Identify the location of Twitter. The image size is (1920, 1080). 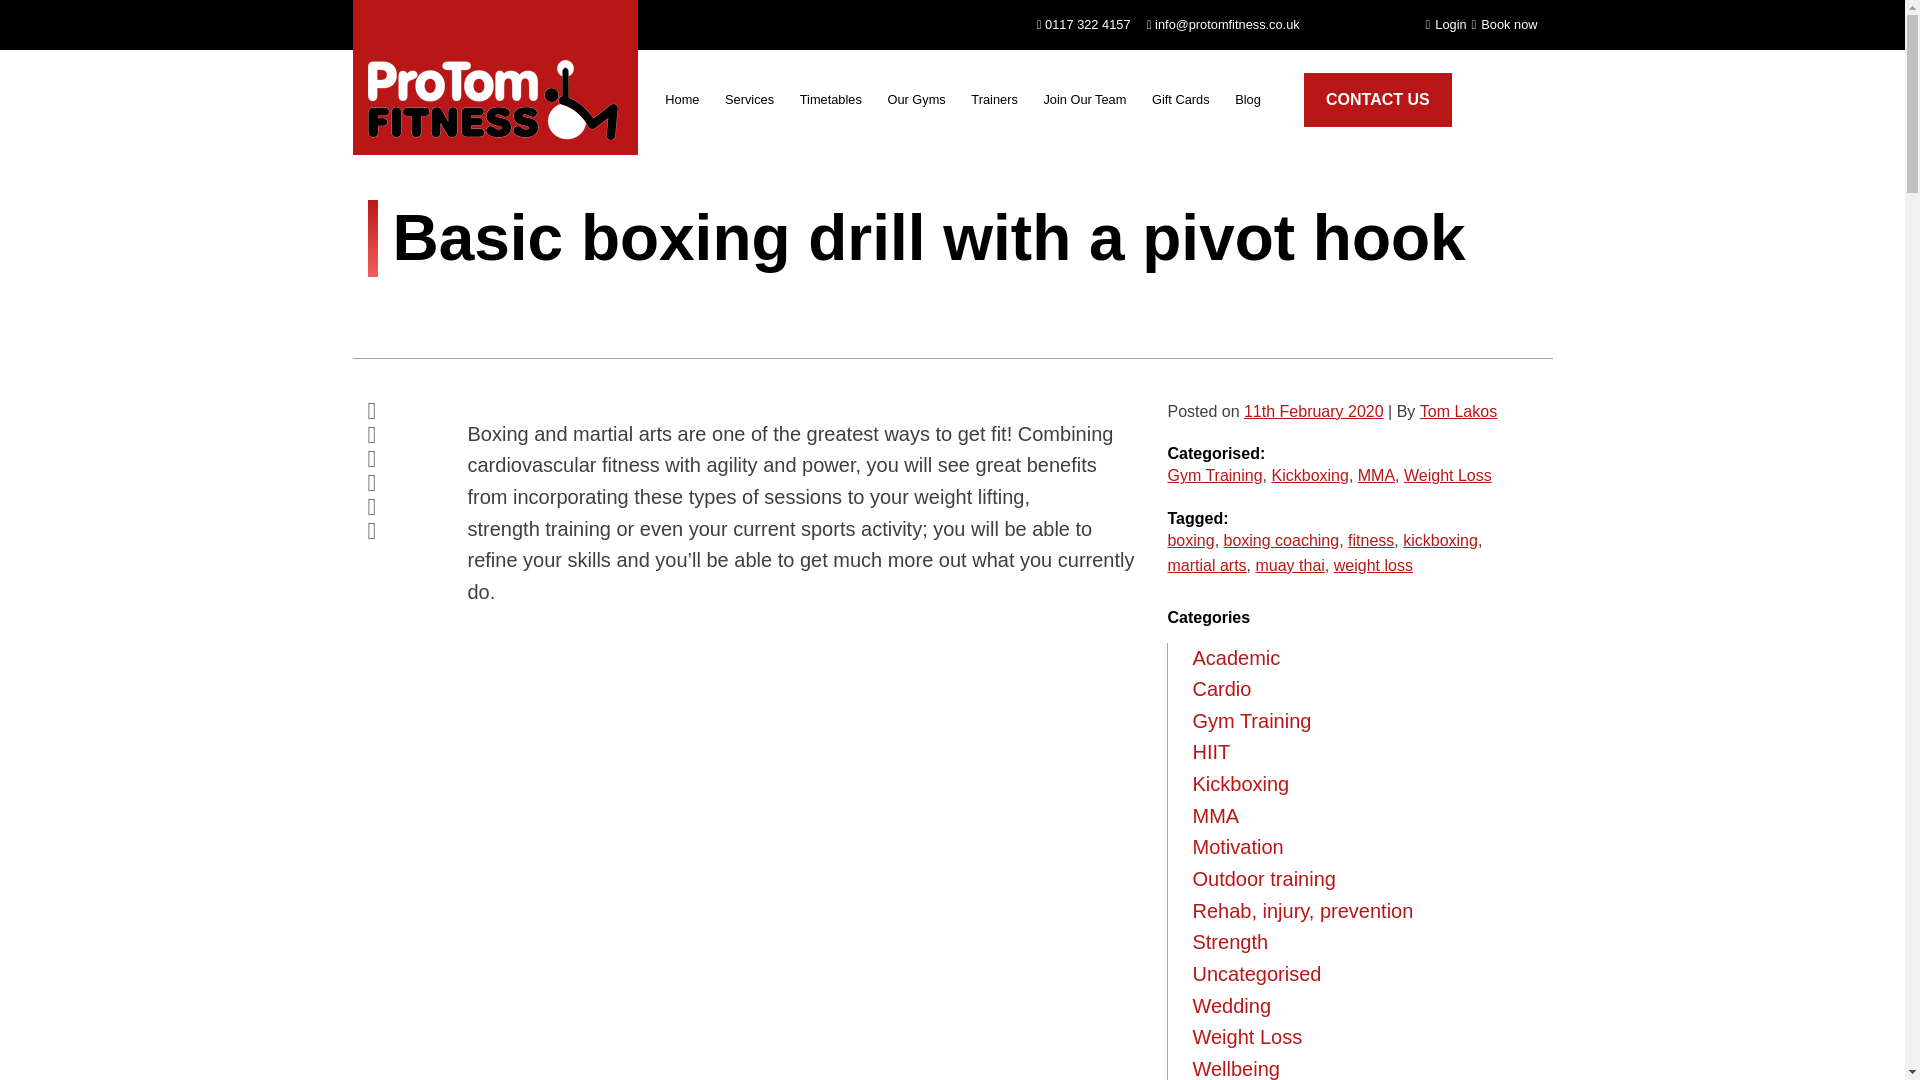
(402, 435).